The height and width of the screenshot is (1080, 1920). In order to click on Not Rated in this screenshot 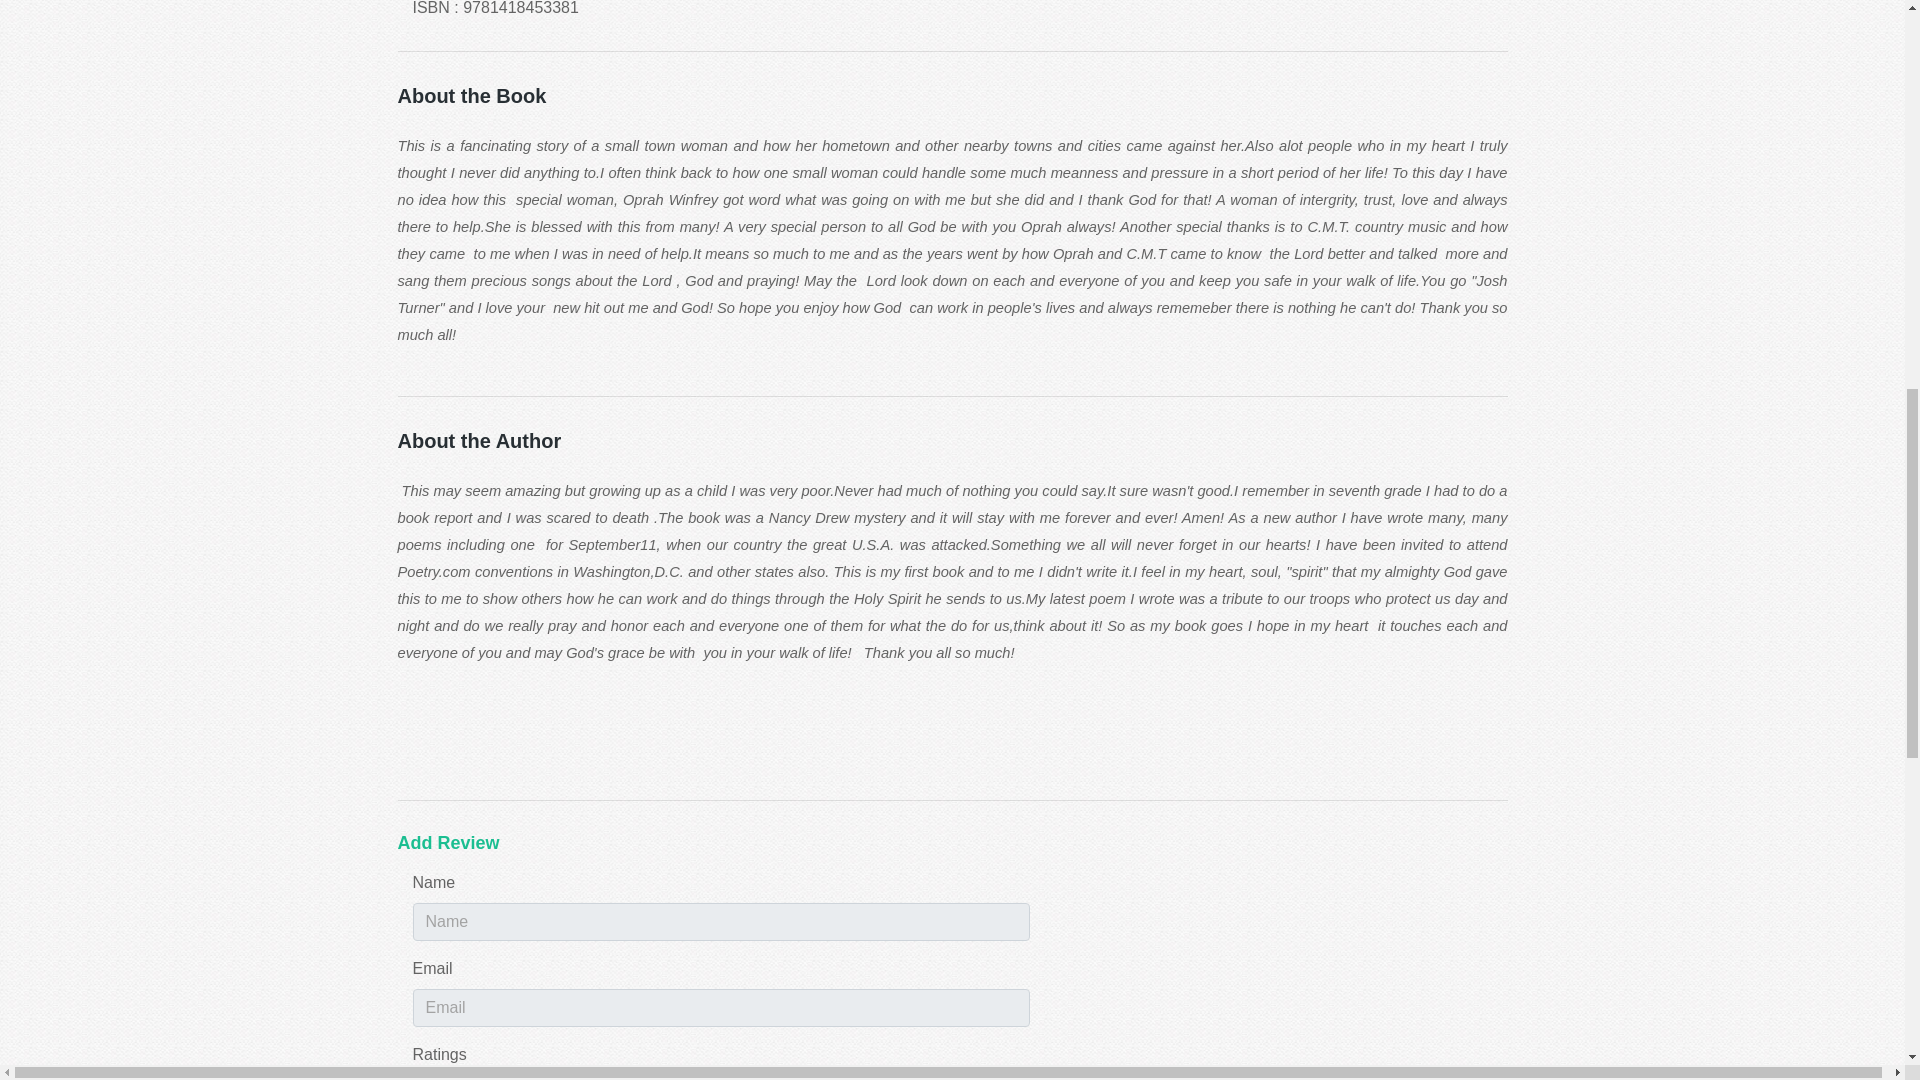, I will do `click(450, 1078)`.